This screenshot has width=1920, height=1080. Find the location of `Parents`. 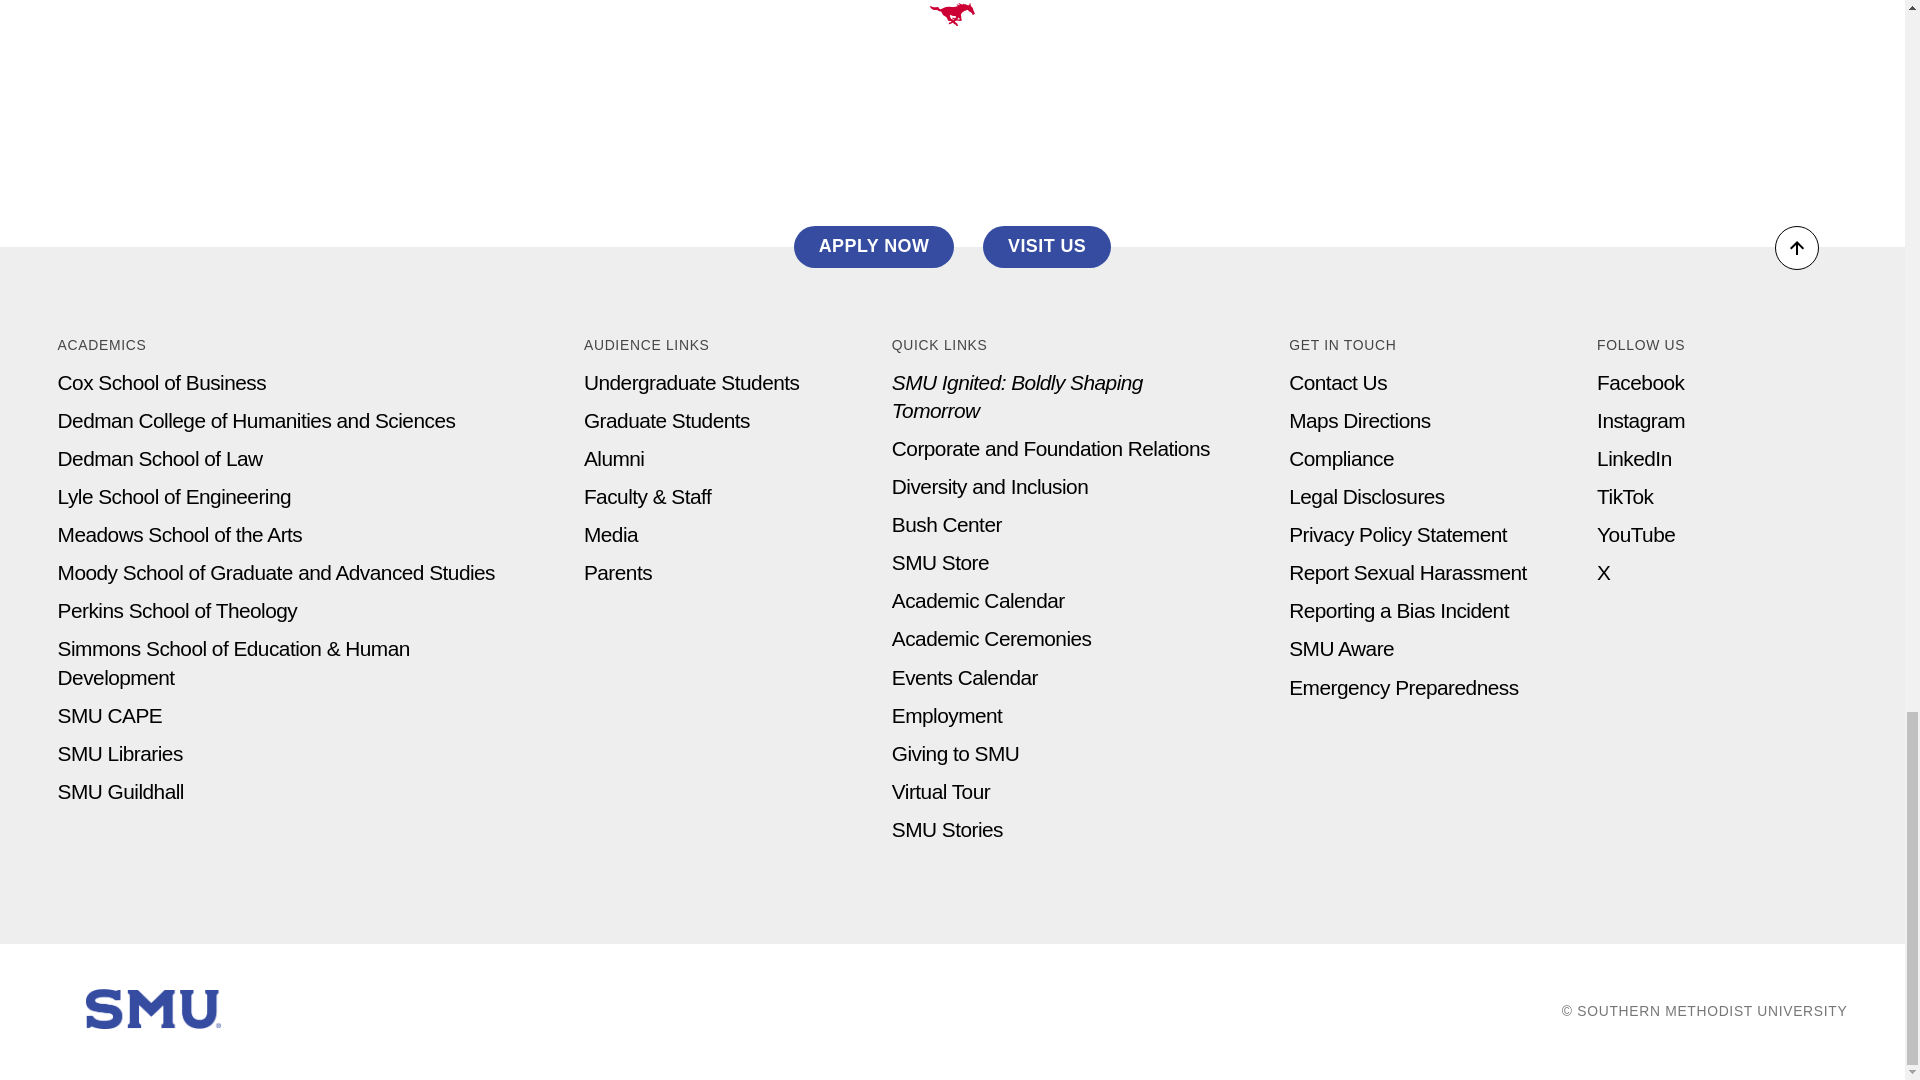

Parents is located at coordinates (618, 572).